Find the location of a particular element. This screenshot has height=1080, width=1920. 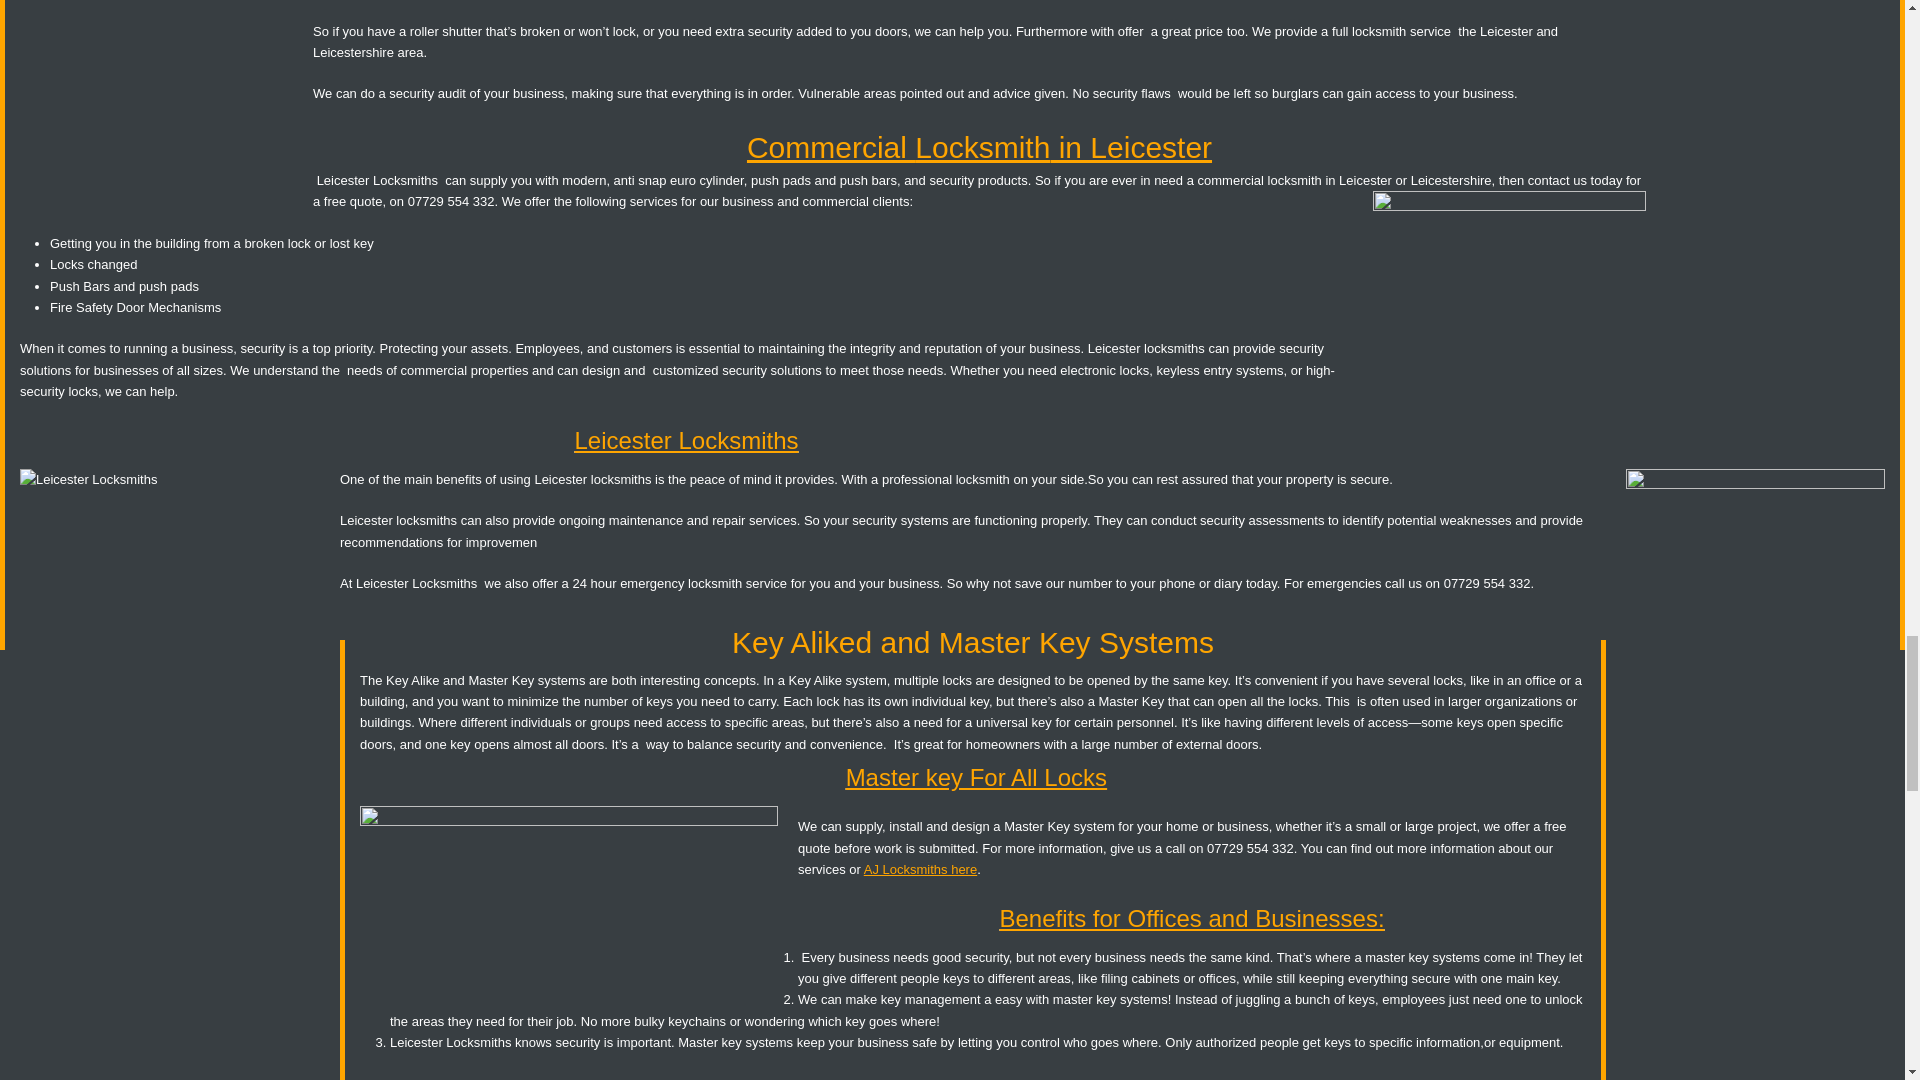

 full locksmith service is located at coordinates (1390, 30).